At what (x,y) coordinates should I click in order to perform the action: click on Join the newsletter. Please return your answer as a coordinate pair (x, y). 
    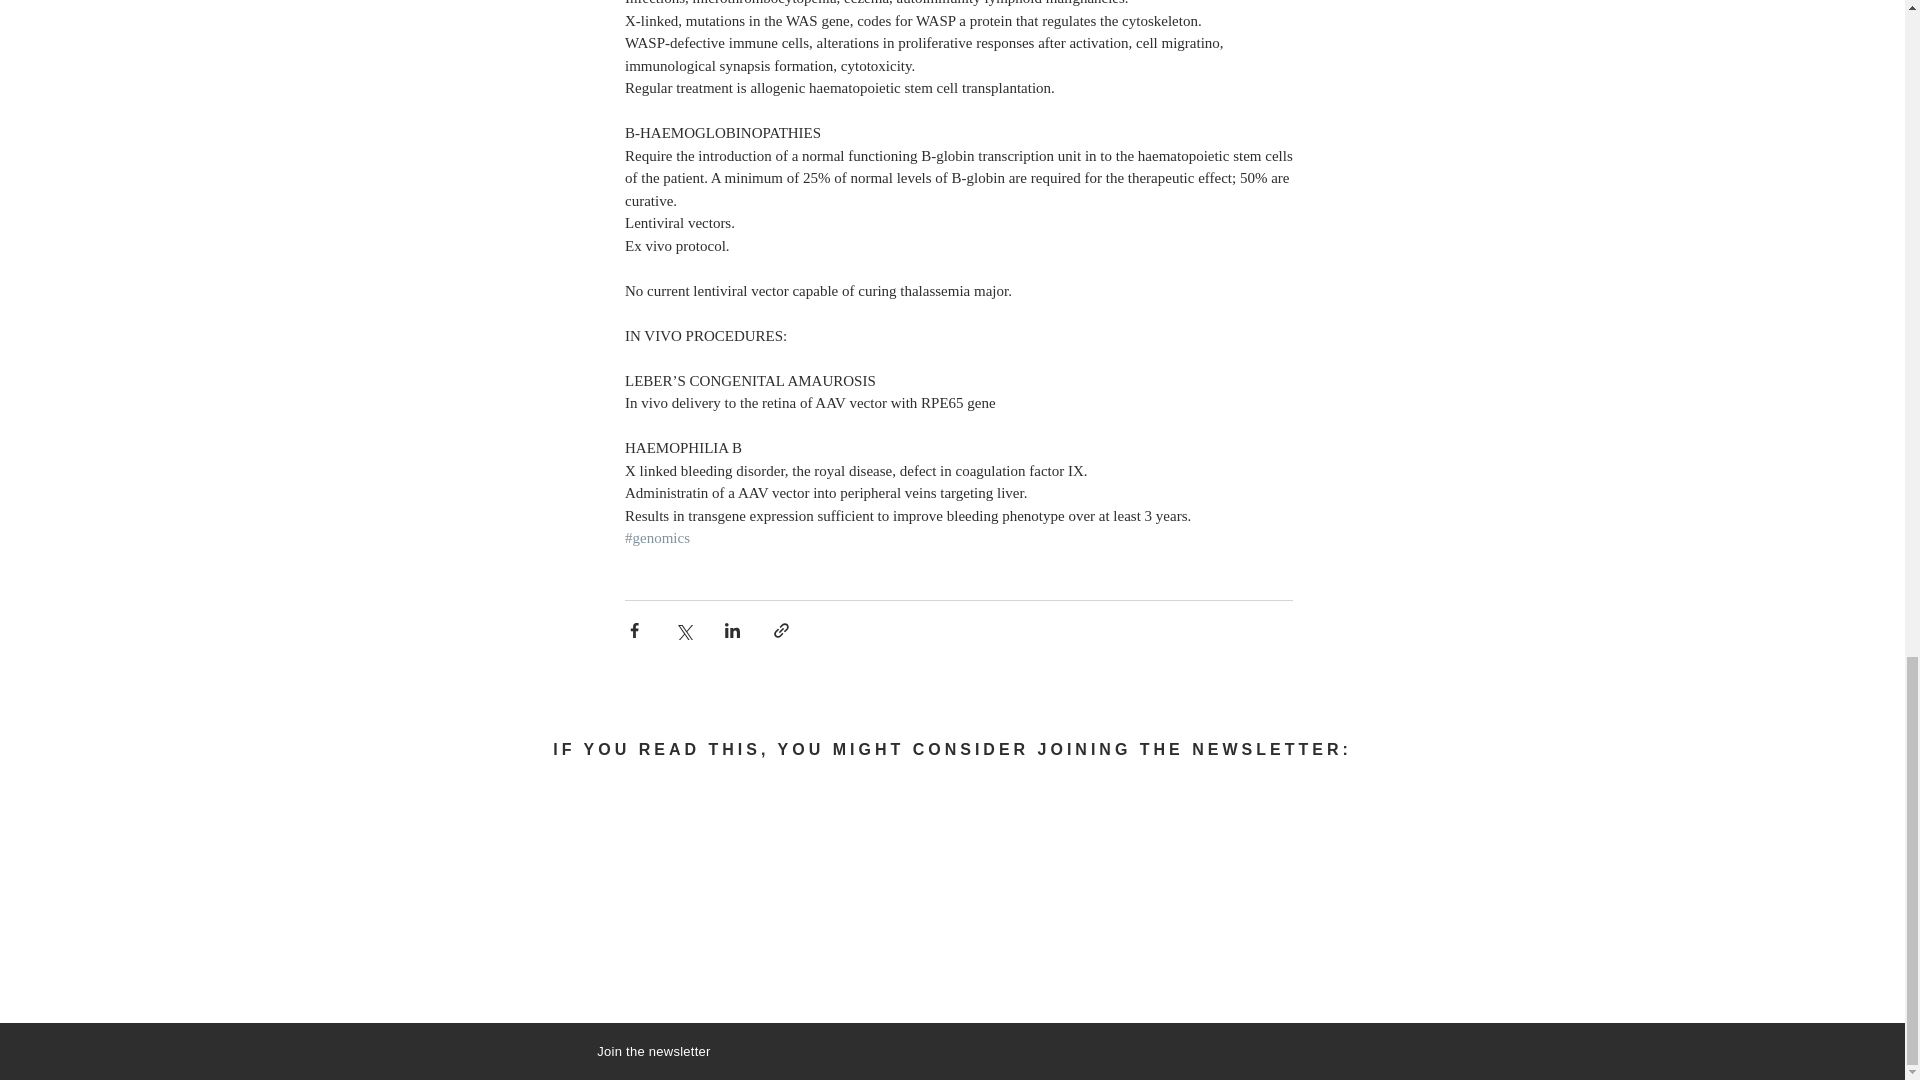
    Looking at the image, I should click on (654, 1052).